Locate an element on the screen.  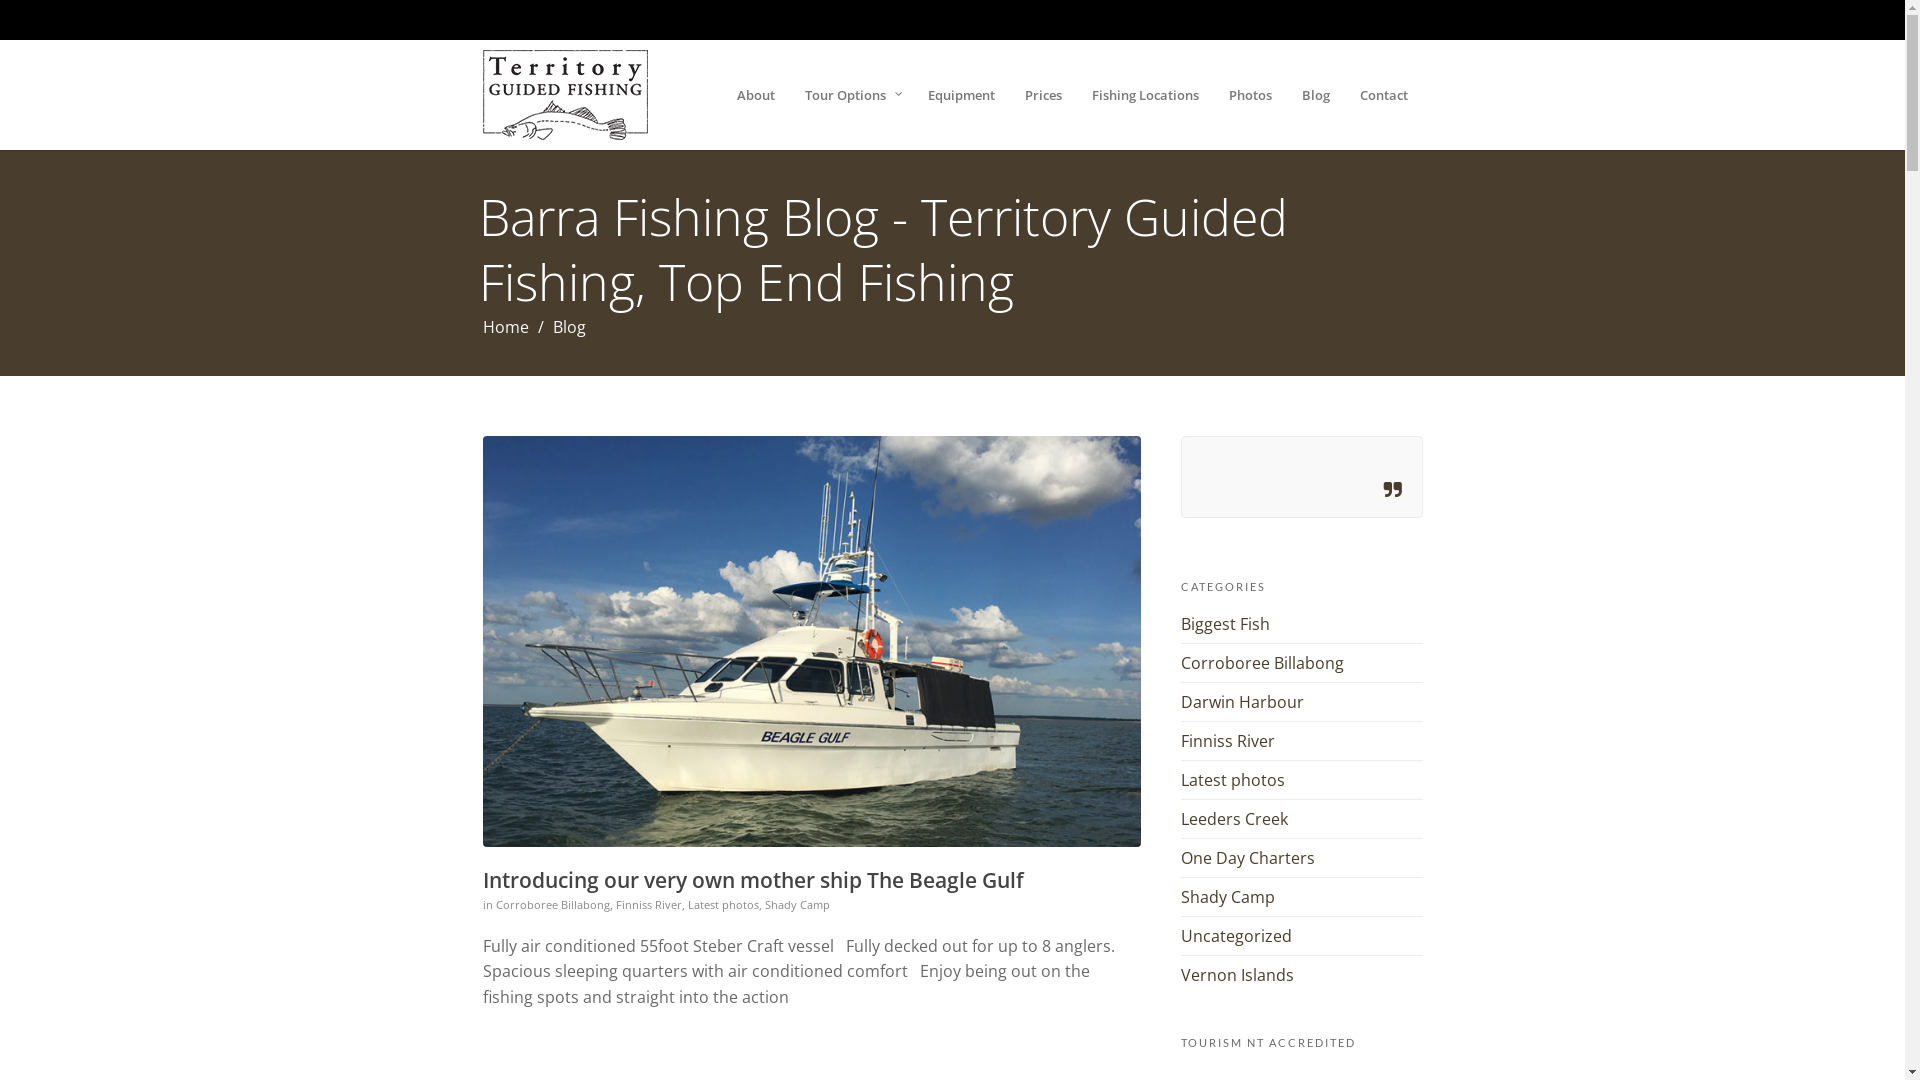
Finniss River is located at coordinates (1227, 741).